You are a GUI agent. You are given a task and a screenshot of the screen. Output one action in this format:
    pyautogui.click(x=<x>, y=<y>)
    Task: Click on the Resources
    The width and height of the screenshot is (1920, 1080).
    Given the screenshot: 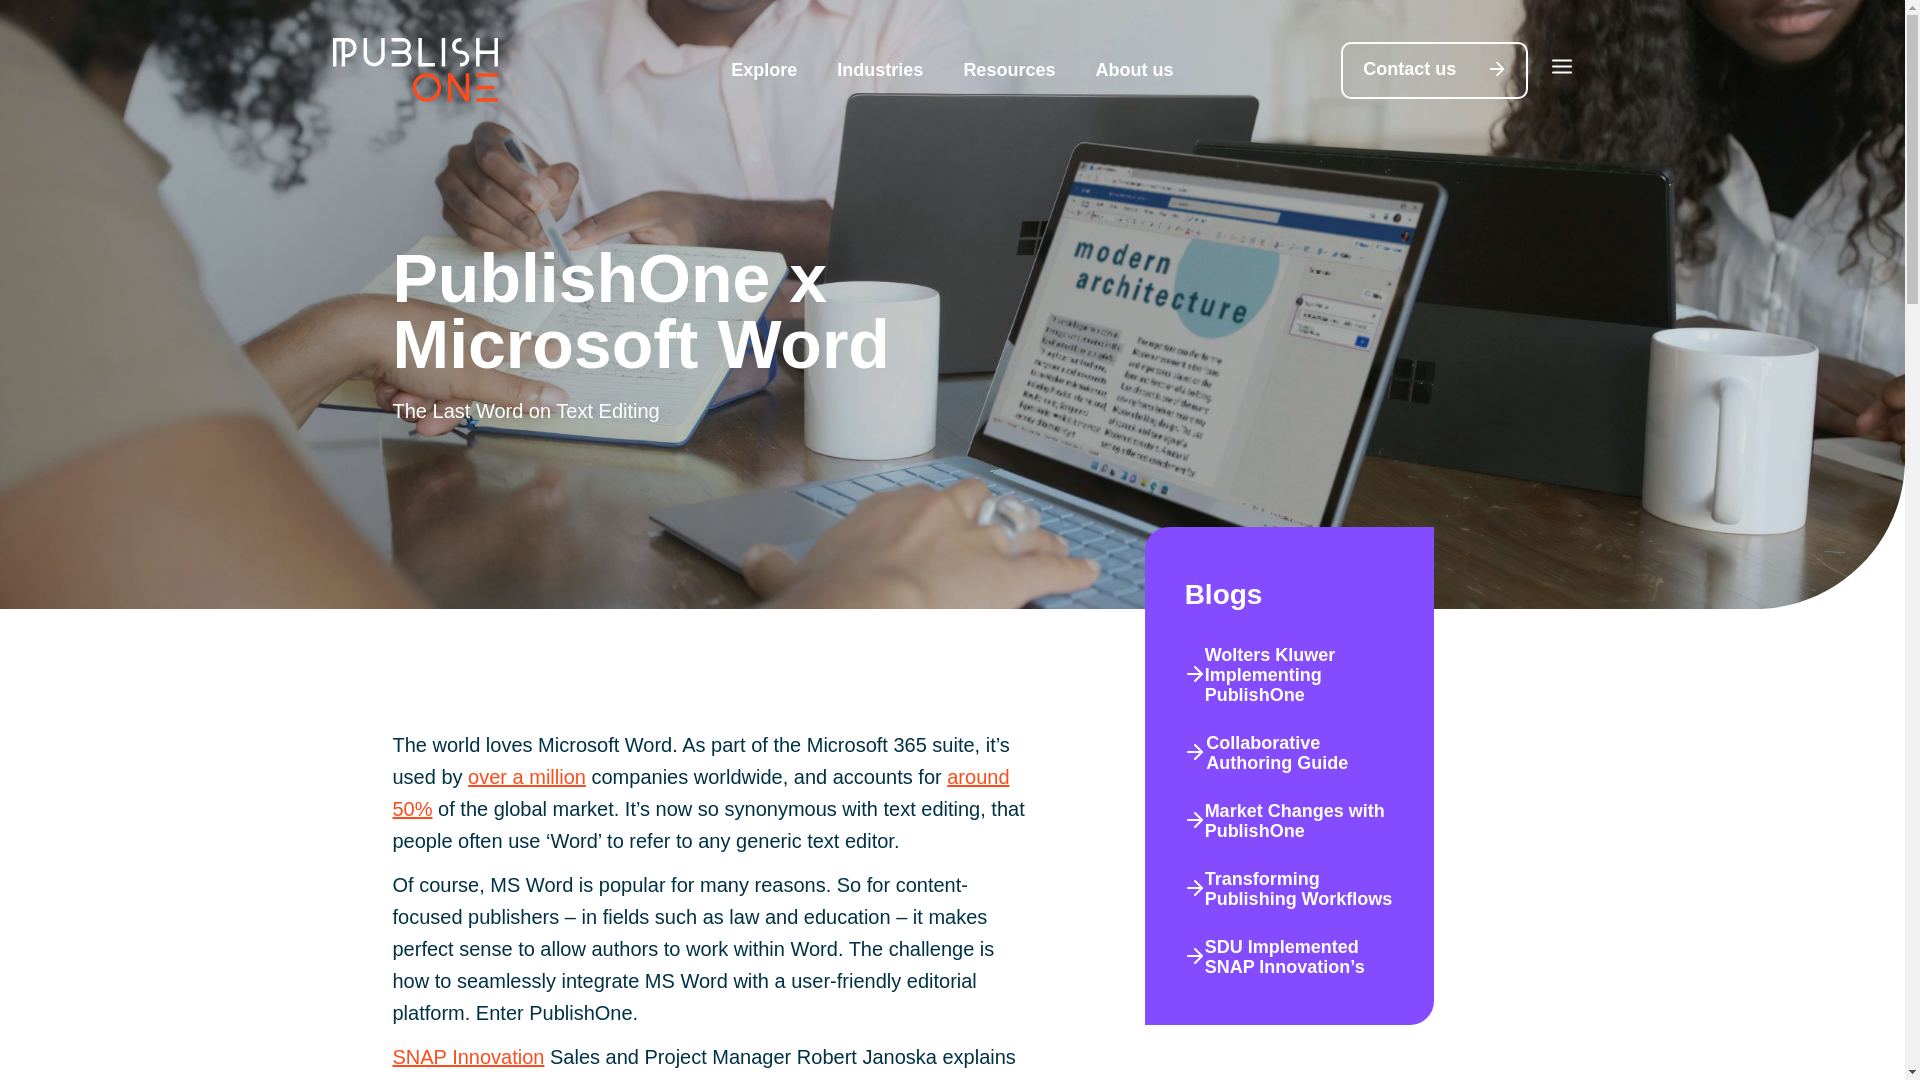 What is the action you would take?
    pyautogui.click(x=1008, y=70)
    